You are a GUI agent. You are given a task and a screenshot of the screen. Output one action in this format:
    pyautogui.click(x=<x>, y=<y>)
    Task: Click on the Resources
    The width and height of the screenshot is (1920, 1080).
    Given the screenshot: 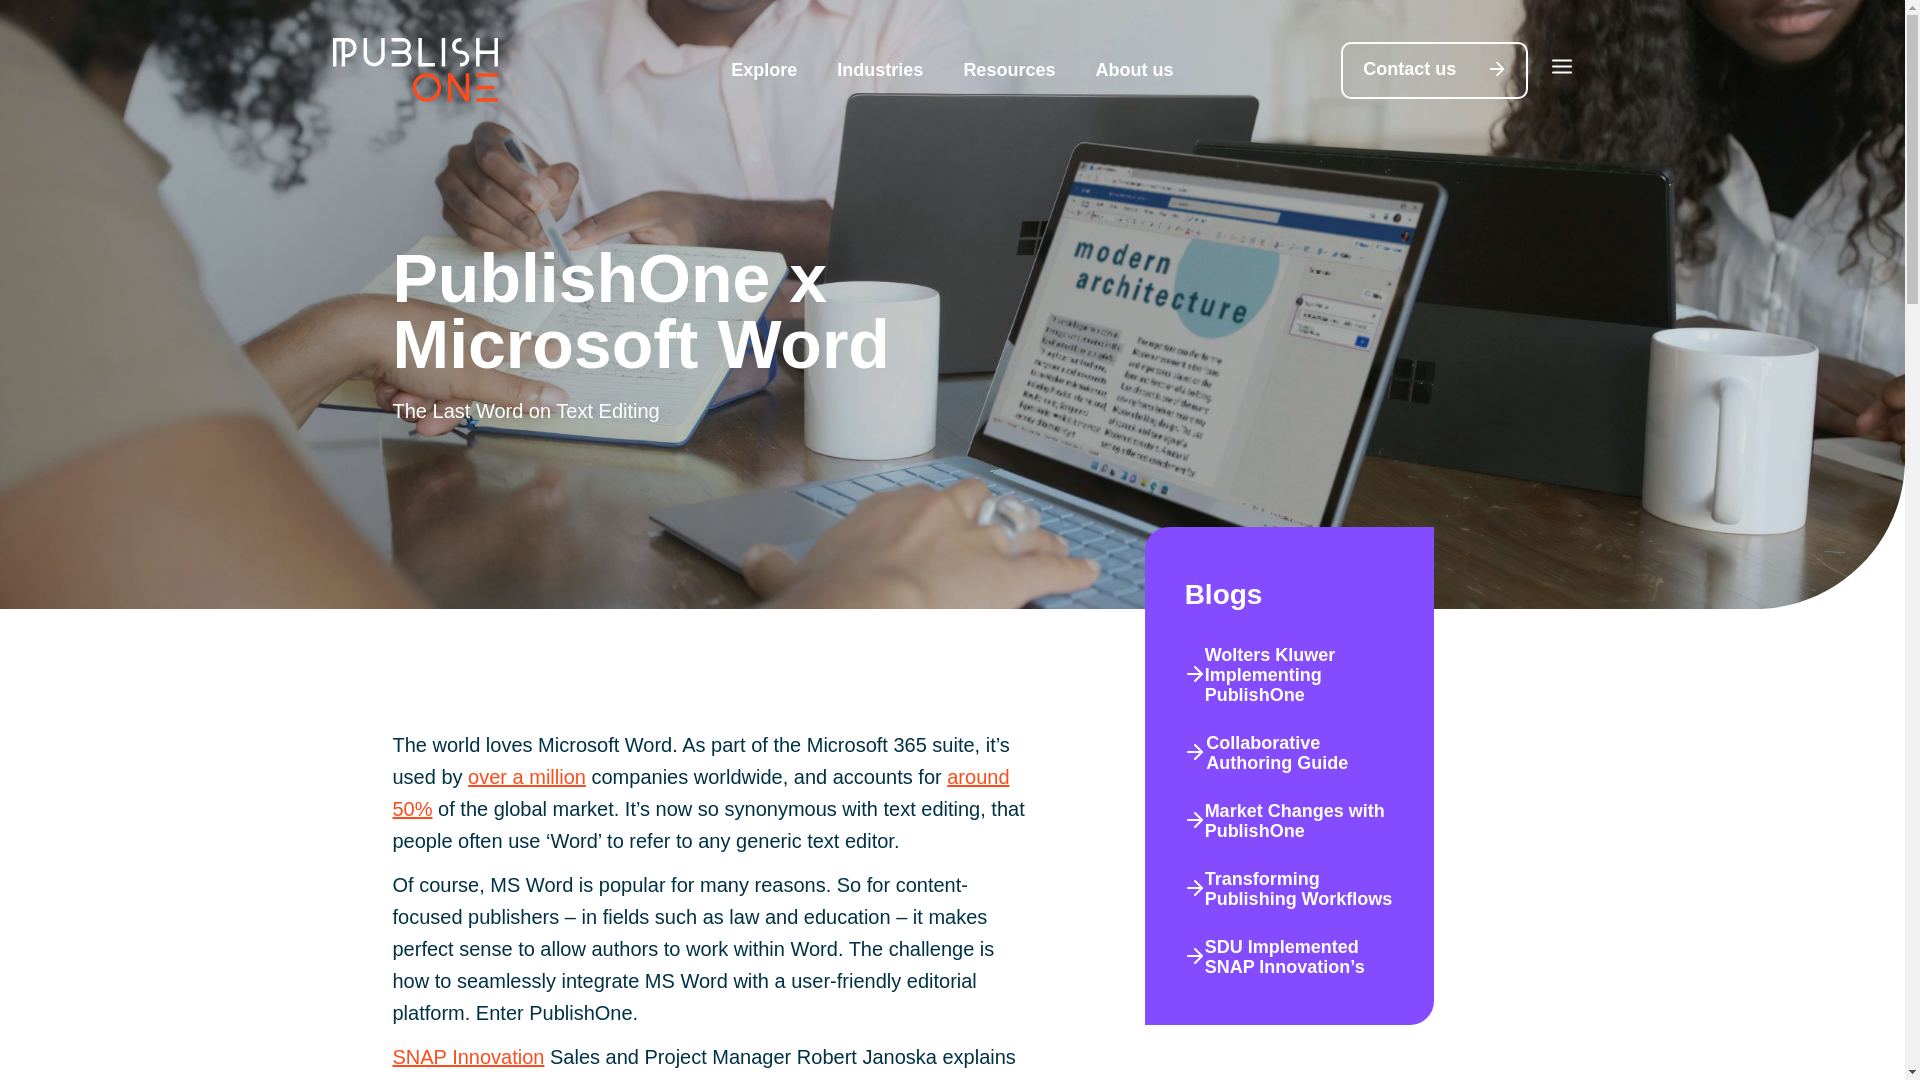 What is the action you would take?
    pyautogui.click(x=1008, y=70)
    